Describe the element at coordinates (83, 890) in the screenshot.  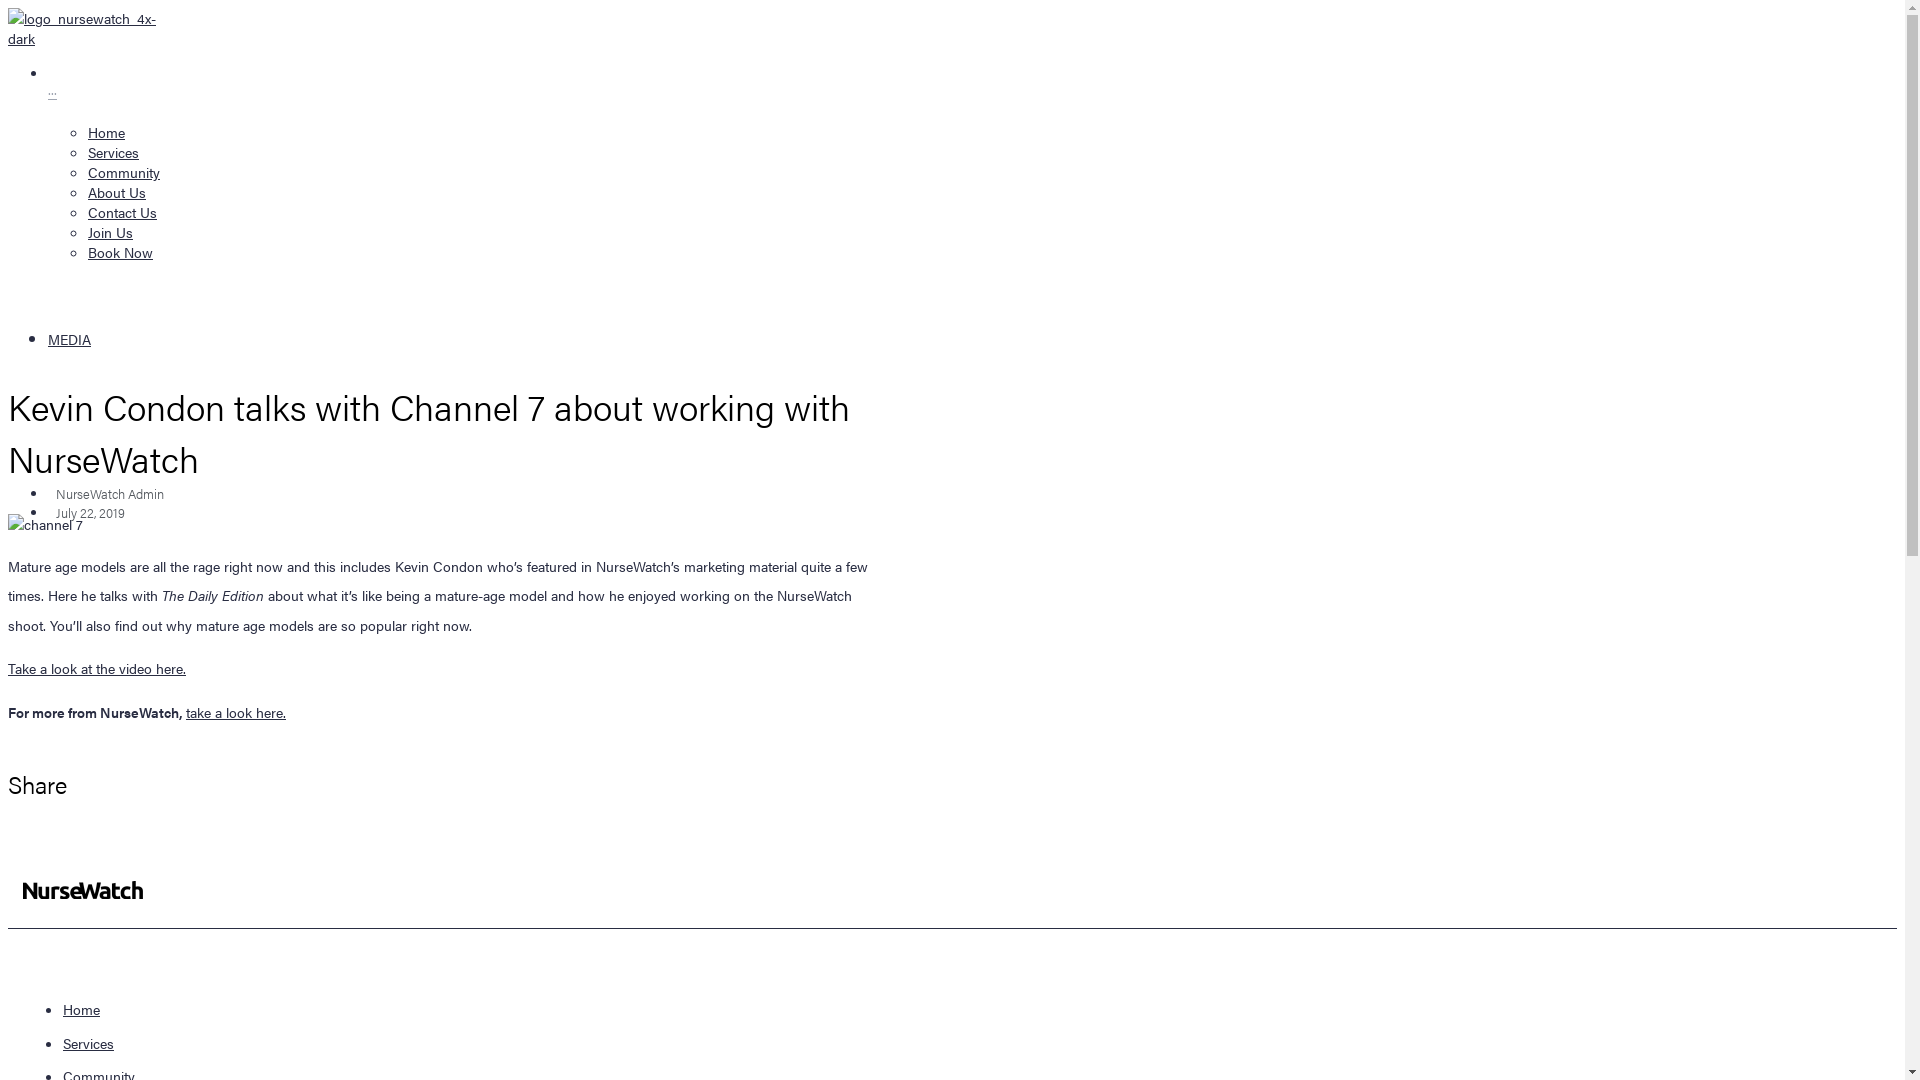
I see `logo_nursewatch_4x` at that location.